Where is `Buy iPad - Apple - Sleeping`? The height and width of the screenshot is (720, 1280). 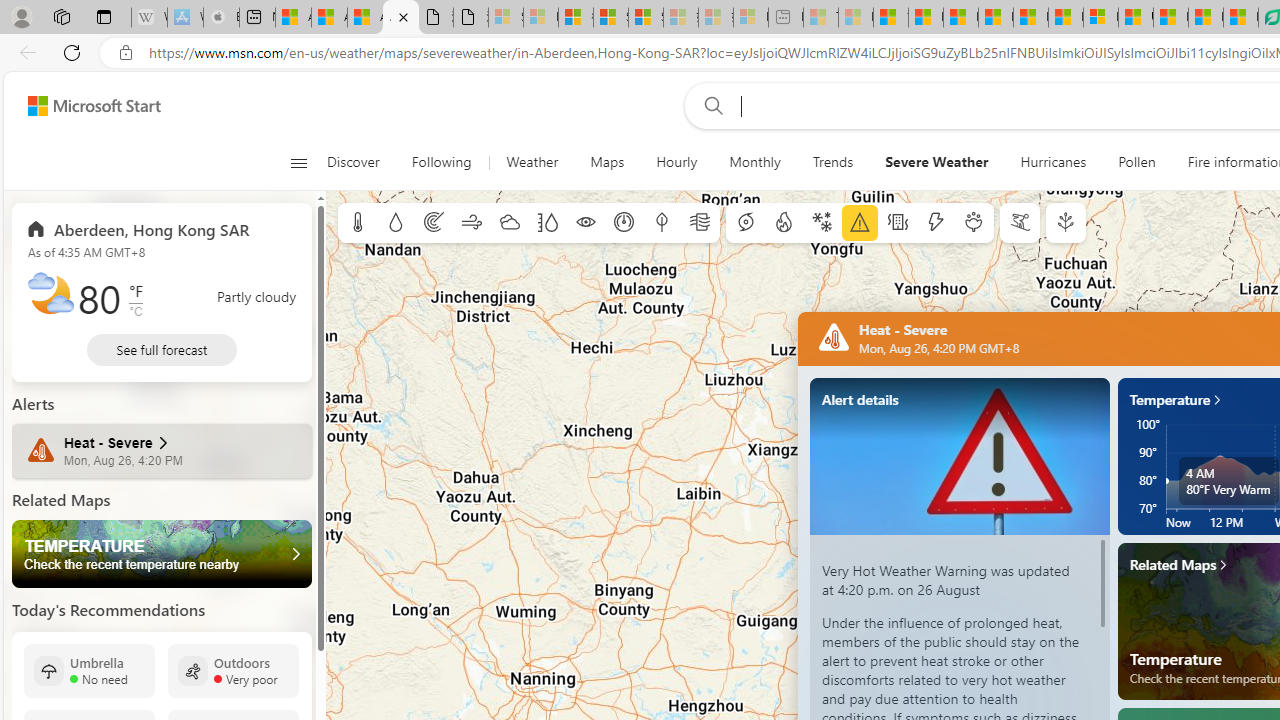
Buy iPad - Apple - Sleeping is located at coordinates (221, 18).